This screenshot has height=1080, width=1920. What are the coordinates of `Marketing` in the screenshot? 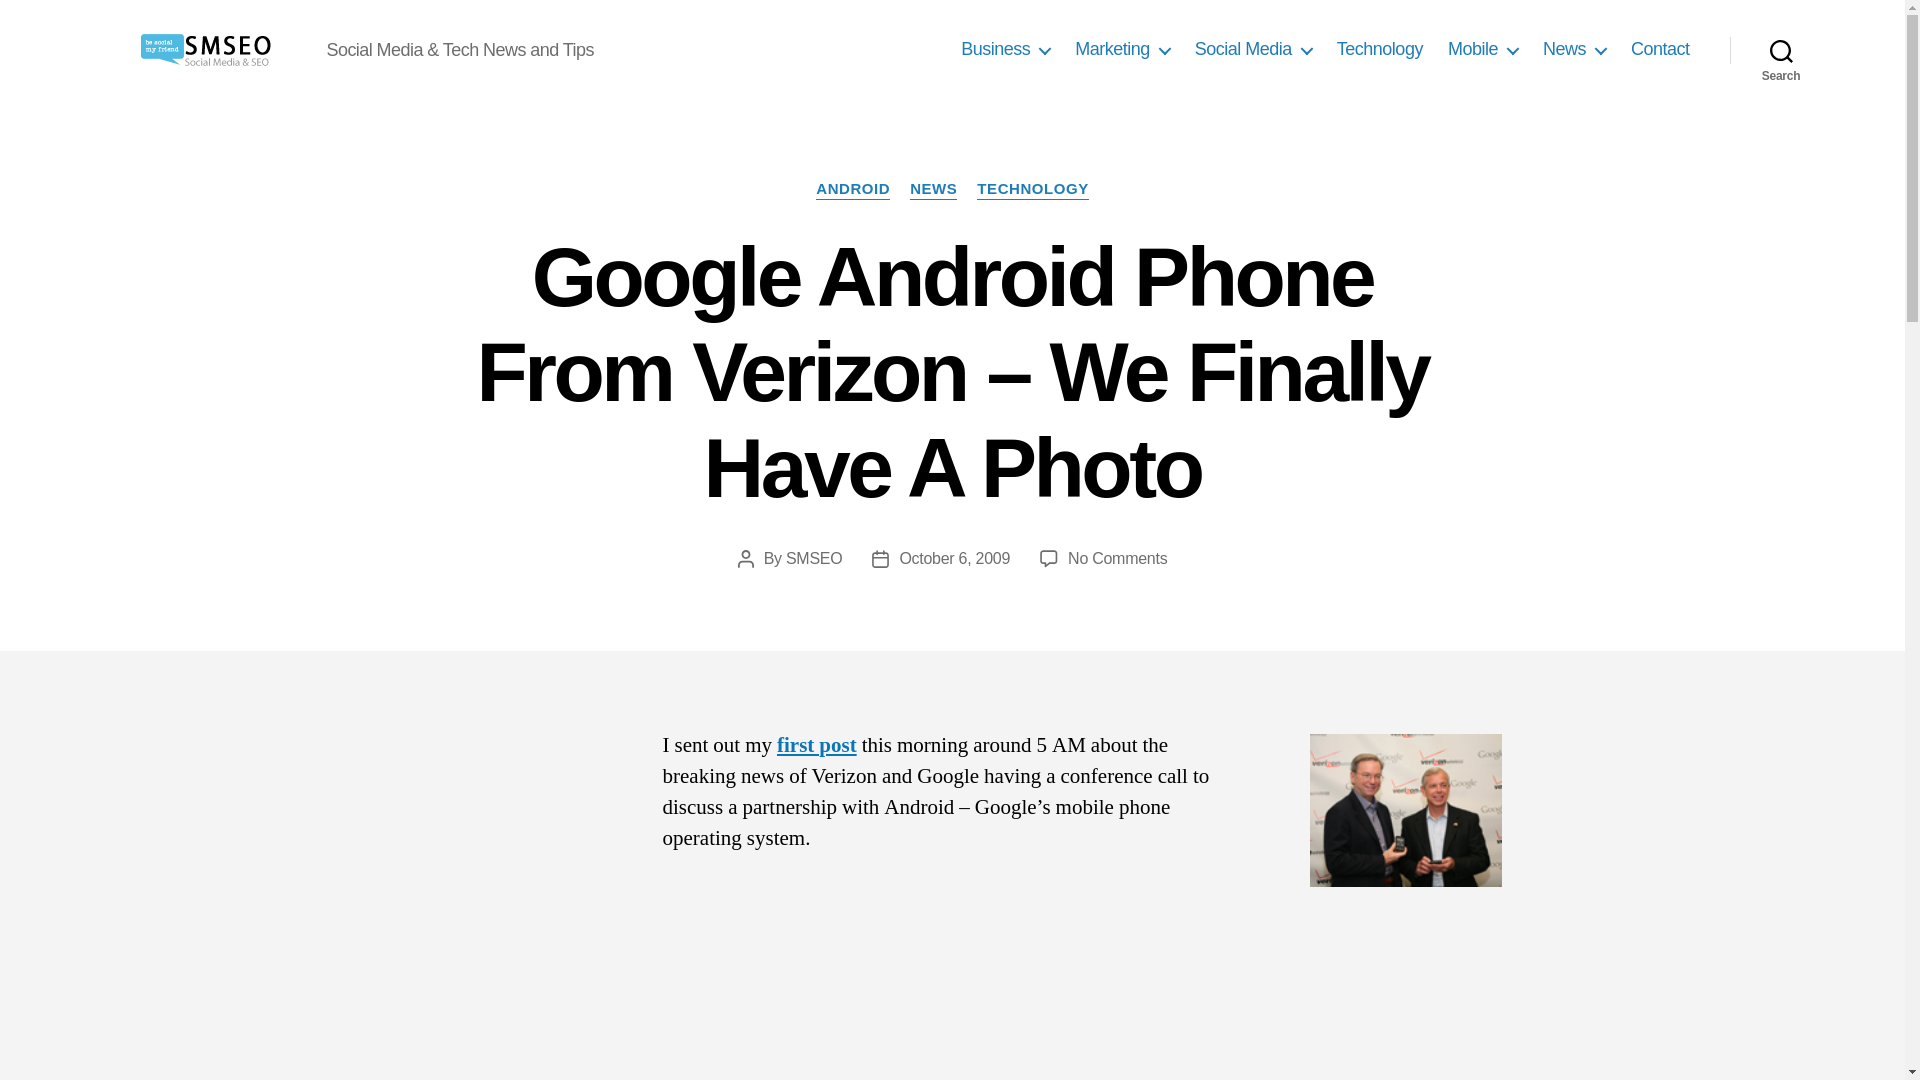 It's located at (1122, 49).